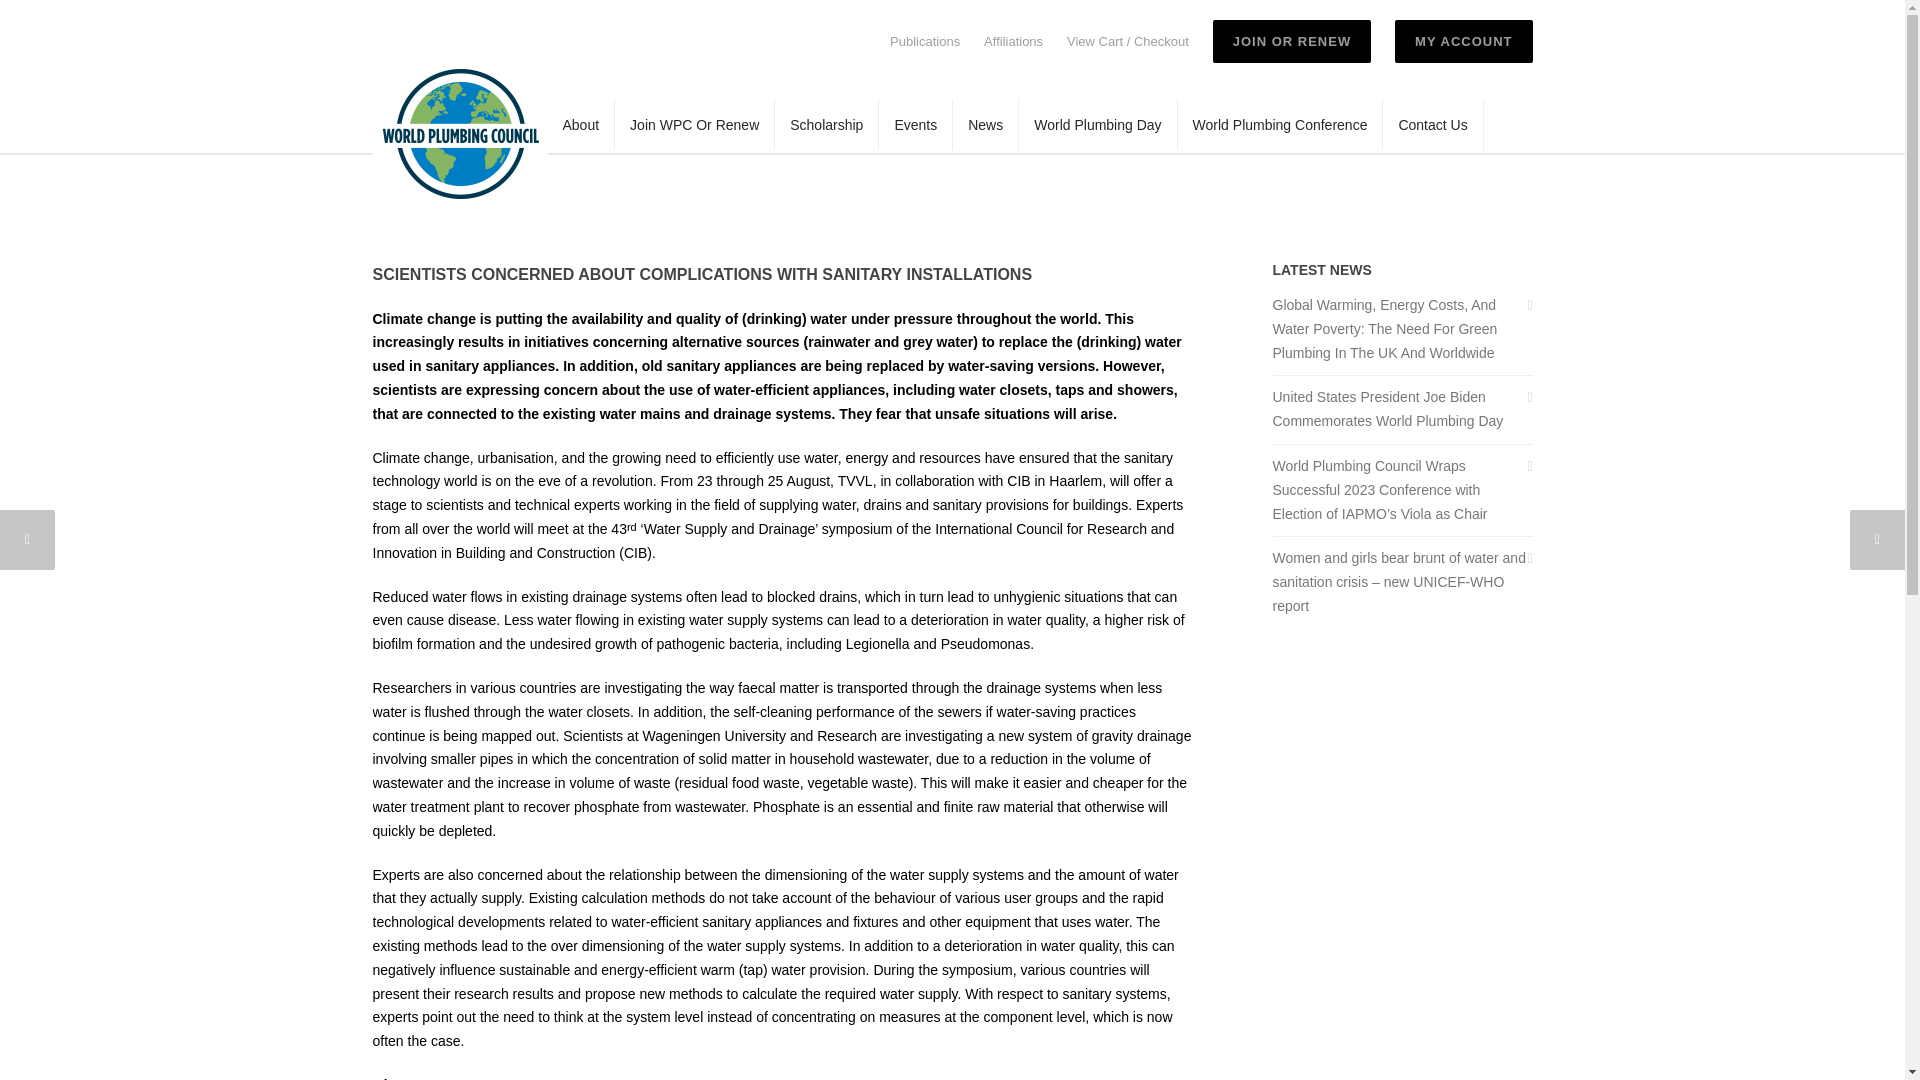  I want to click on Join WPC Or Renew, so click(694, 124).